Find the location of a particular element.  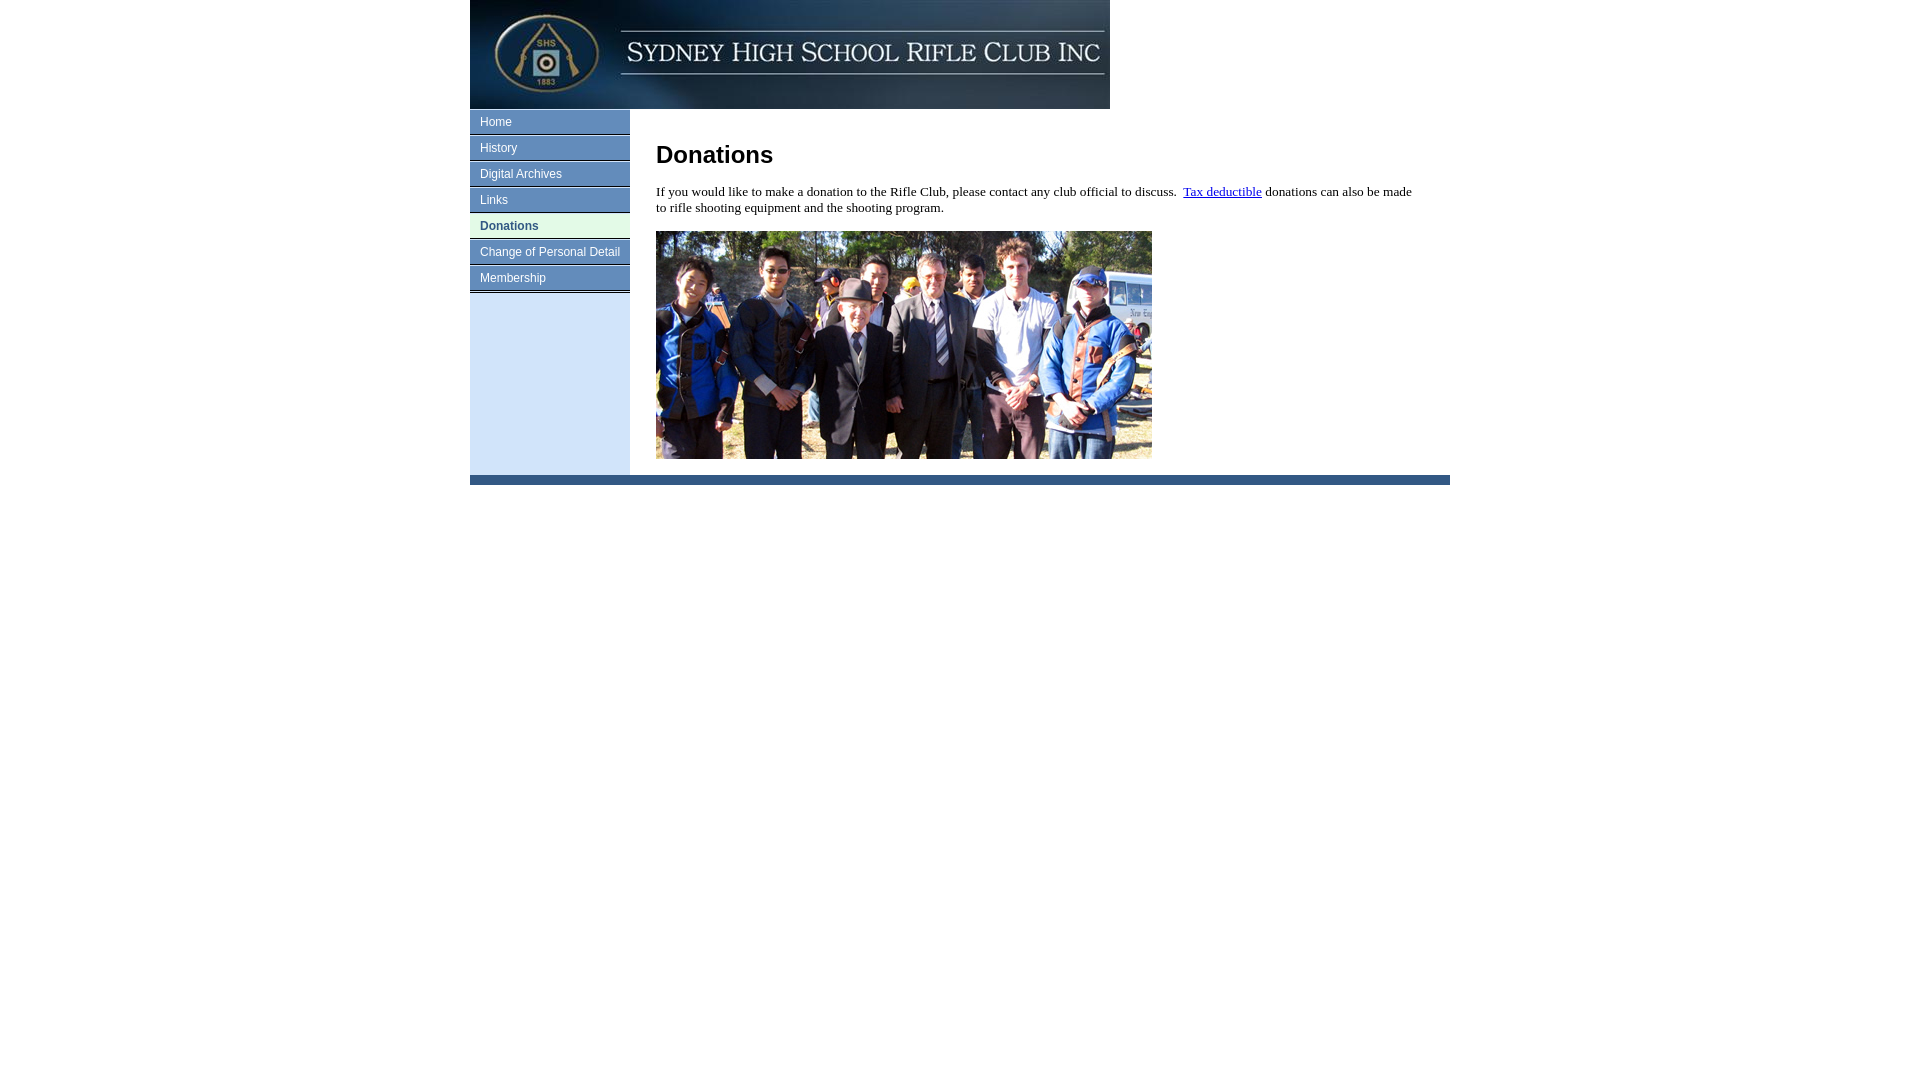

Home is located at coordinates (496, 122).